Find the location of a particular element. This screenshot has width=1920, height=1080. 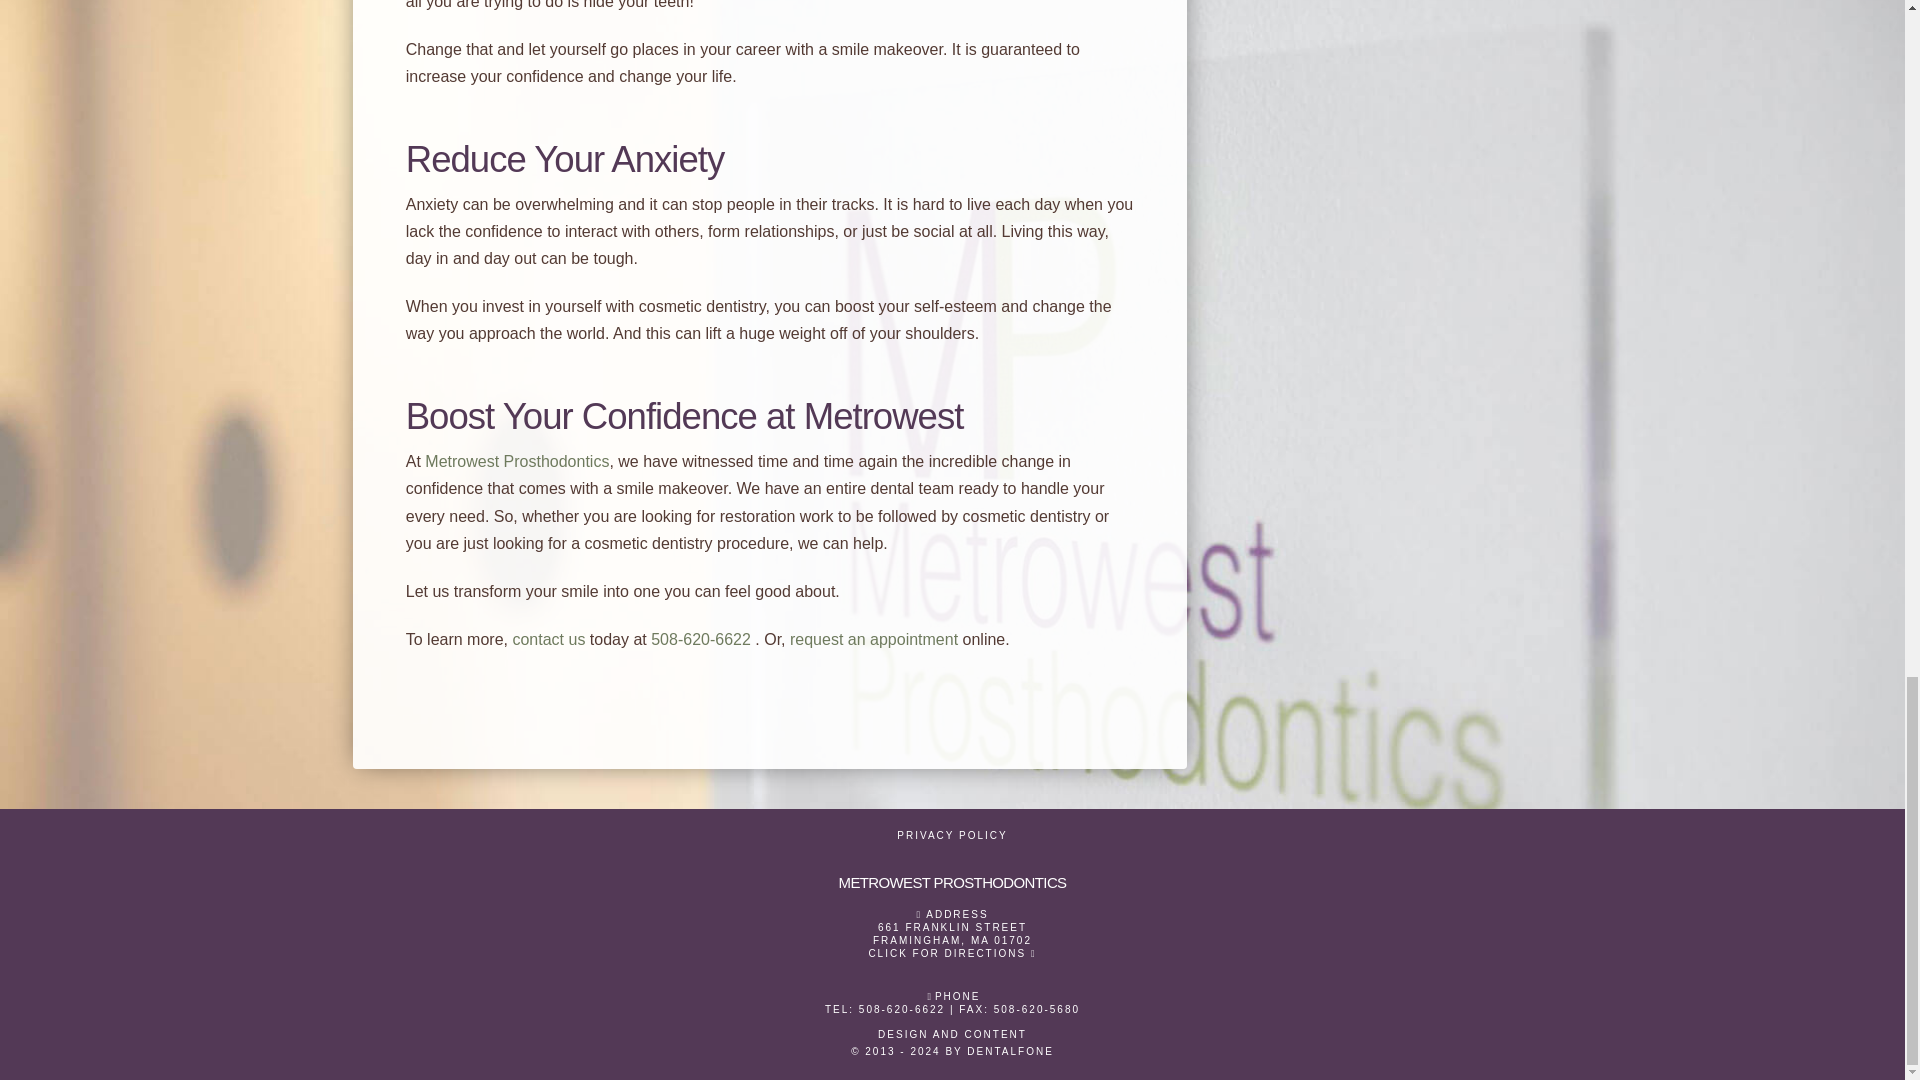

Phone Number is located at coordinates (702, 639).